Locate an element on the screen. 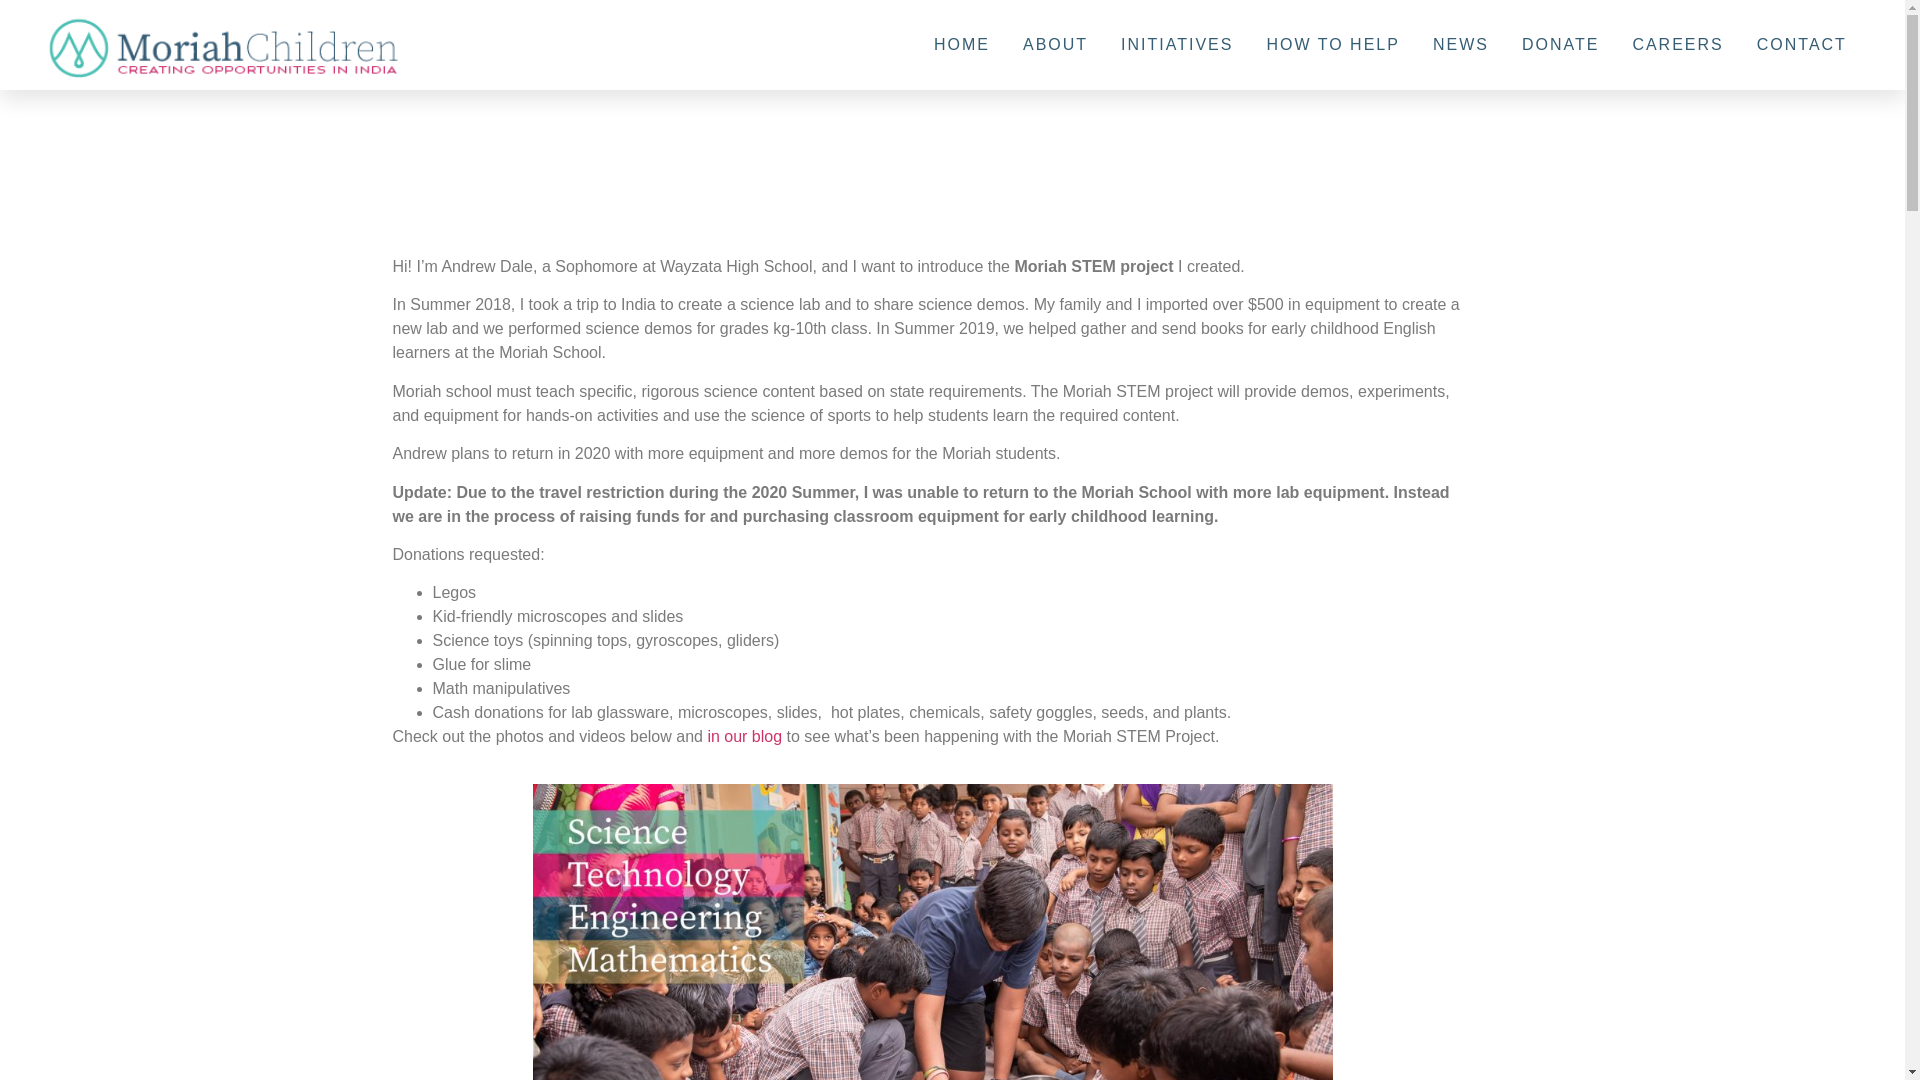  HOME is located at coordinates (962, 44).